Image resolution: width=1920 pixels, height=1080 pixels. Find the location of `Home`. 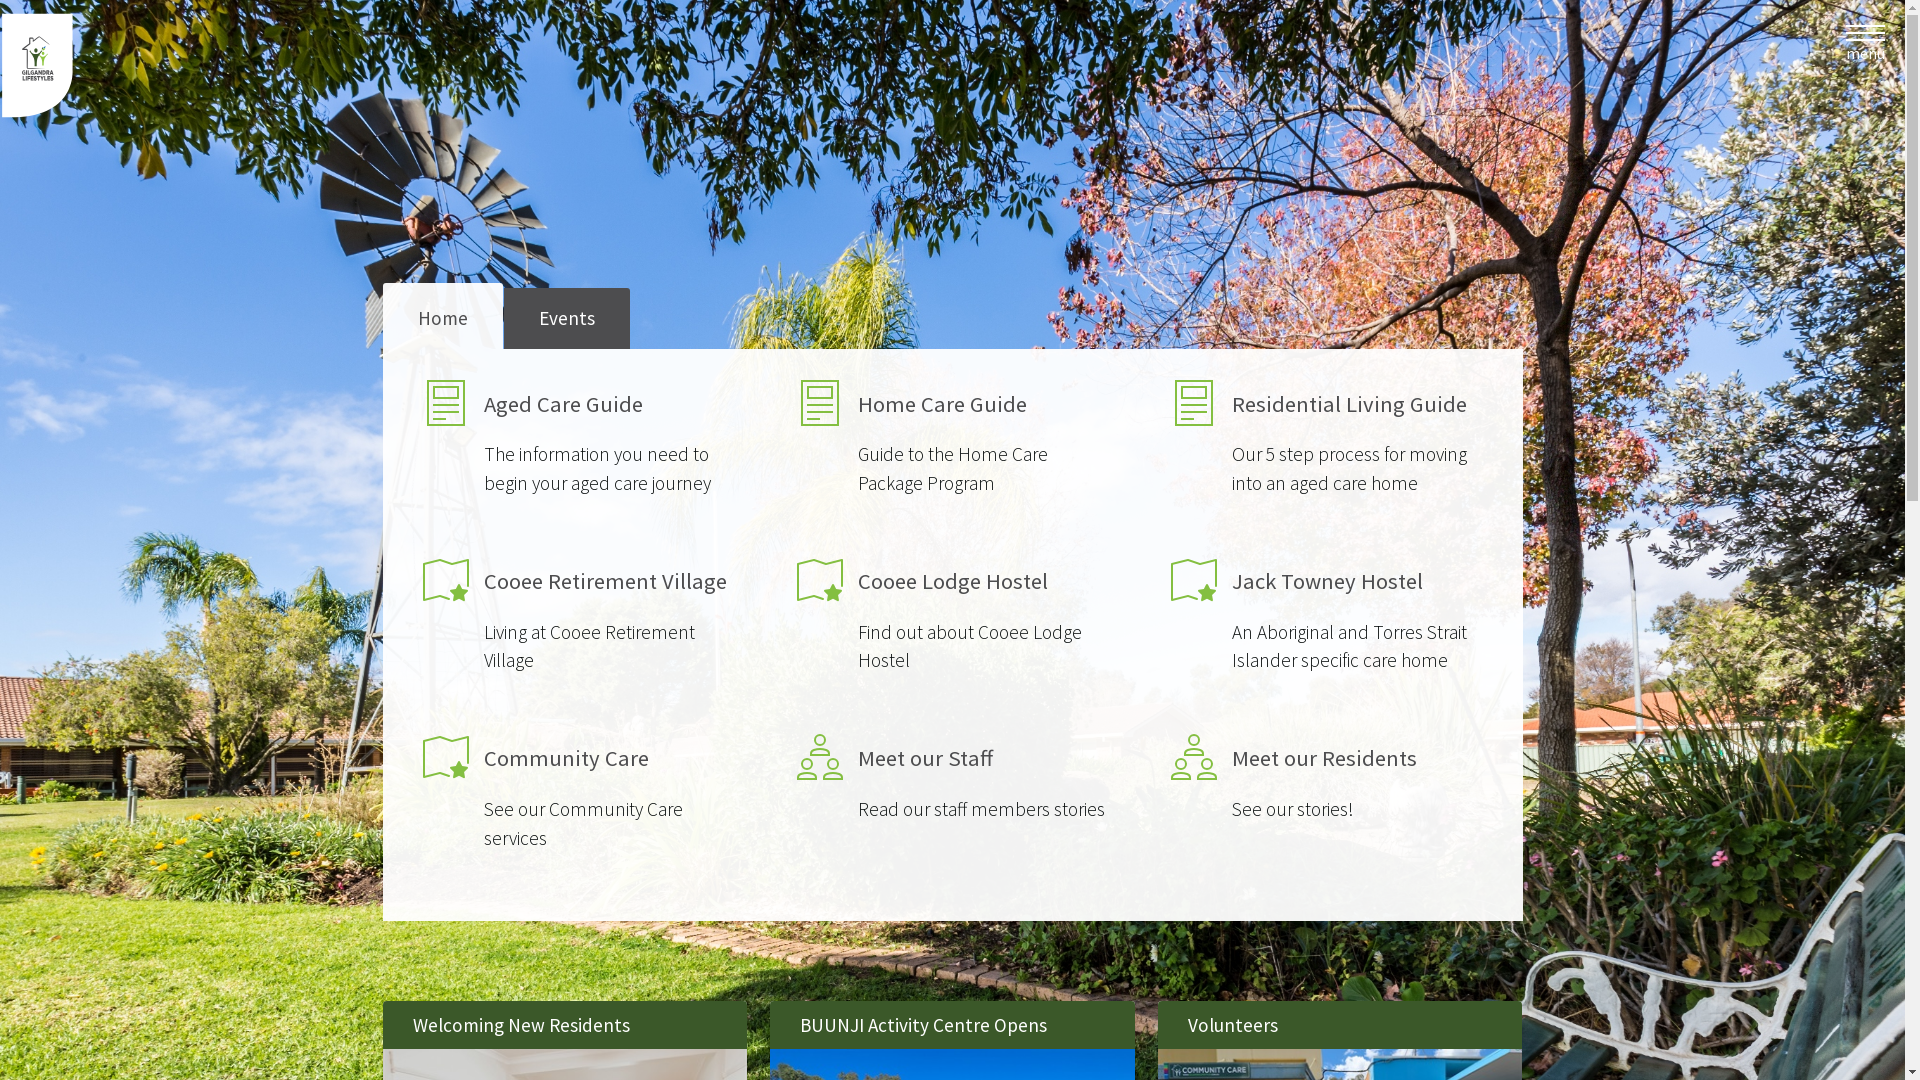

Home is located at coordinates (442, 316).